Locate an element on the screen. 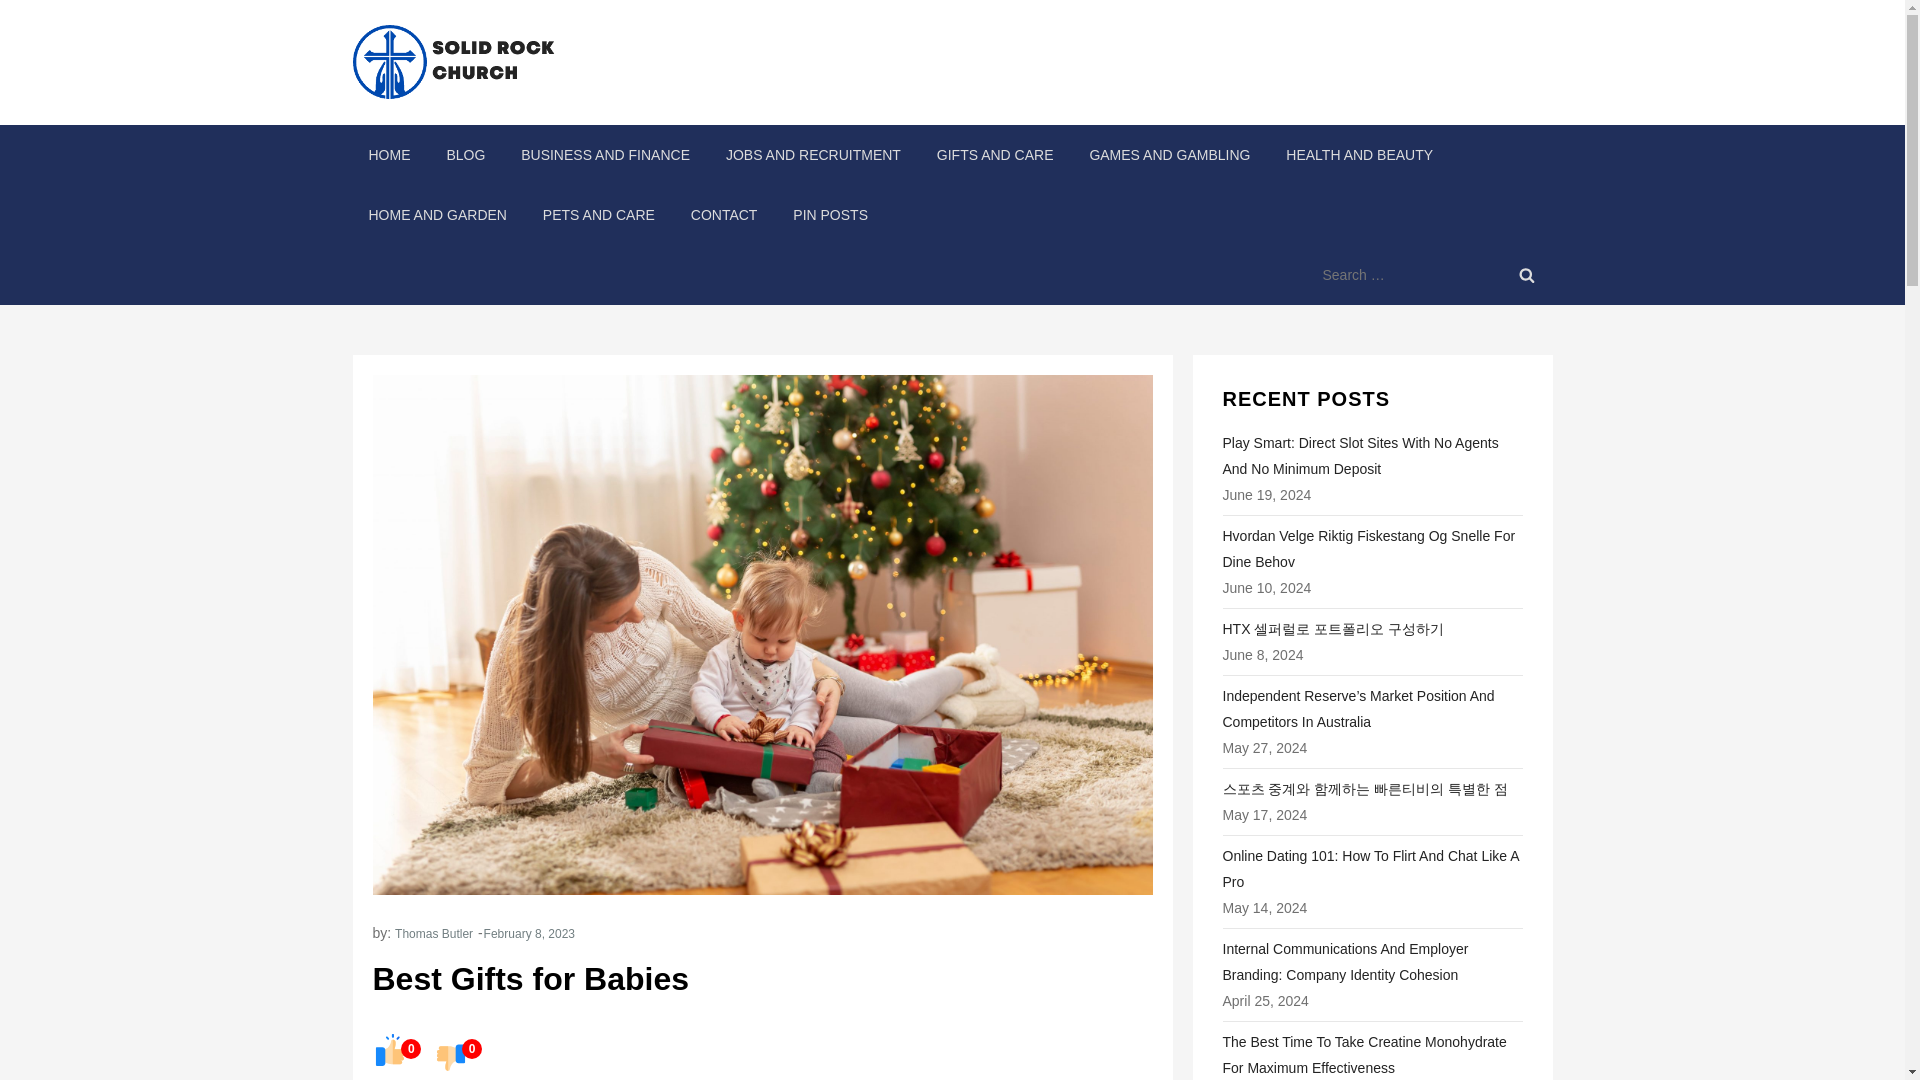 The height and width of the screenshot is (1080, 1920). PETS AND CARE is located at coordinates (598, 214).